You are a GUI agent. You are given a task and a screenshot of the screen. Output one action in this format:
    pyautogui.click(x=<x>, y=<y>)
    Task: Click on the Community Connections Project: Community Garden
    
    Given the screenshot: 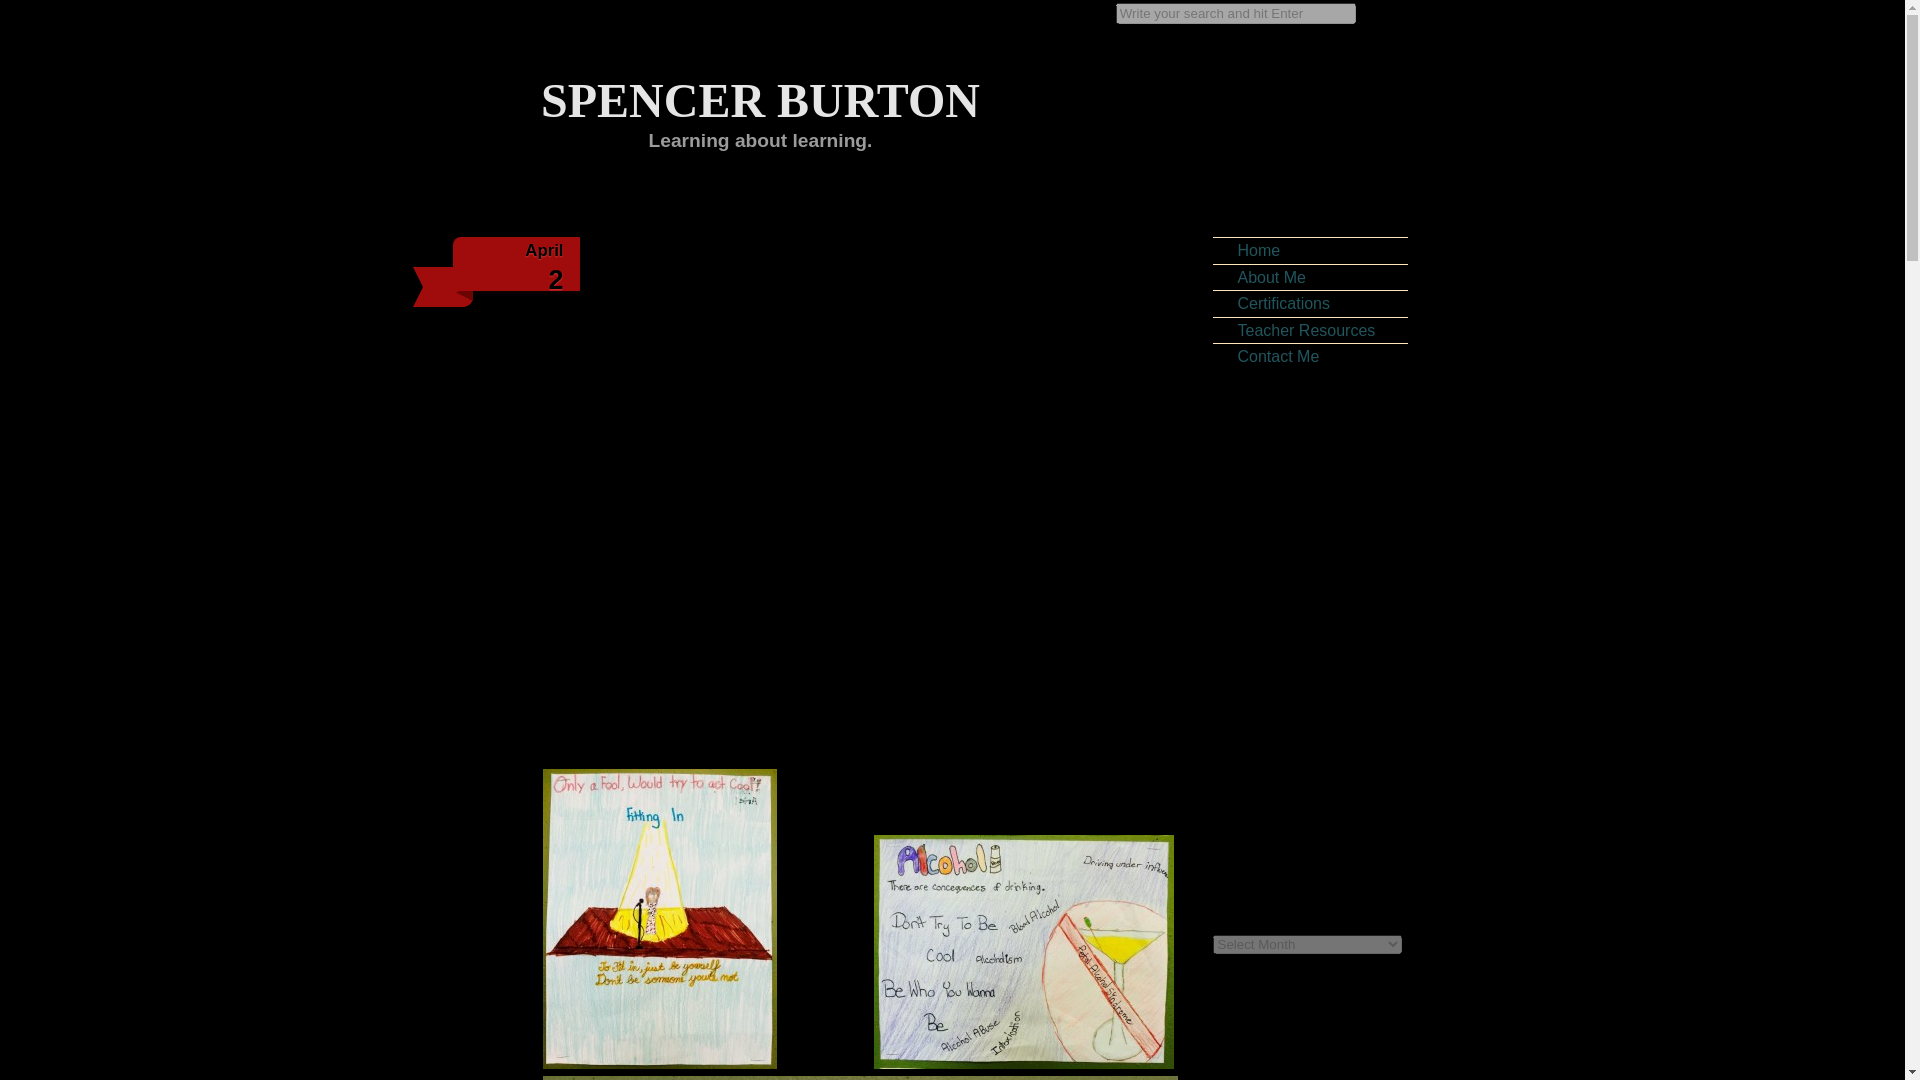 What is the action you would take?
    pyautogui.click(x=1274, y=1070)
    